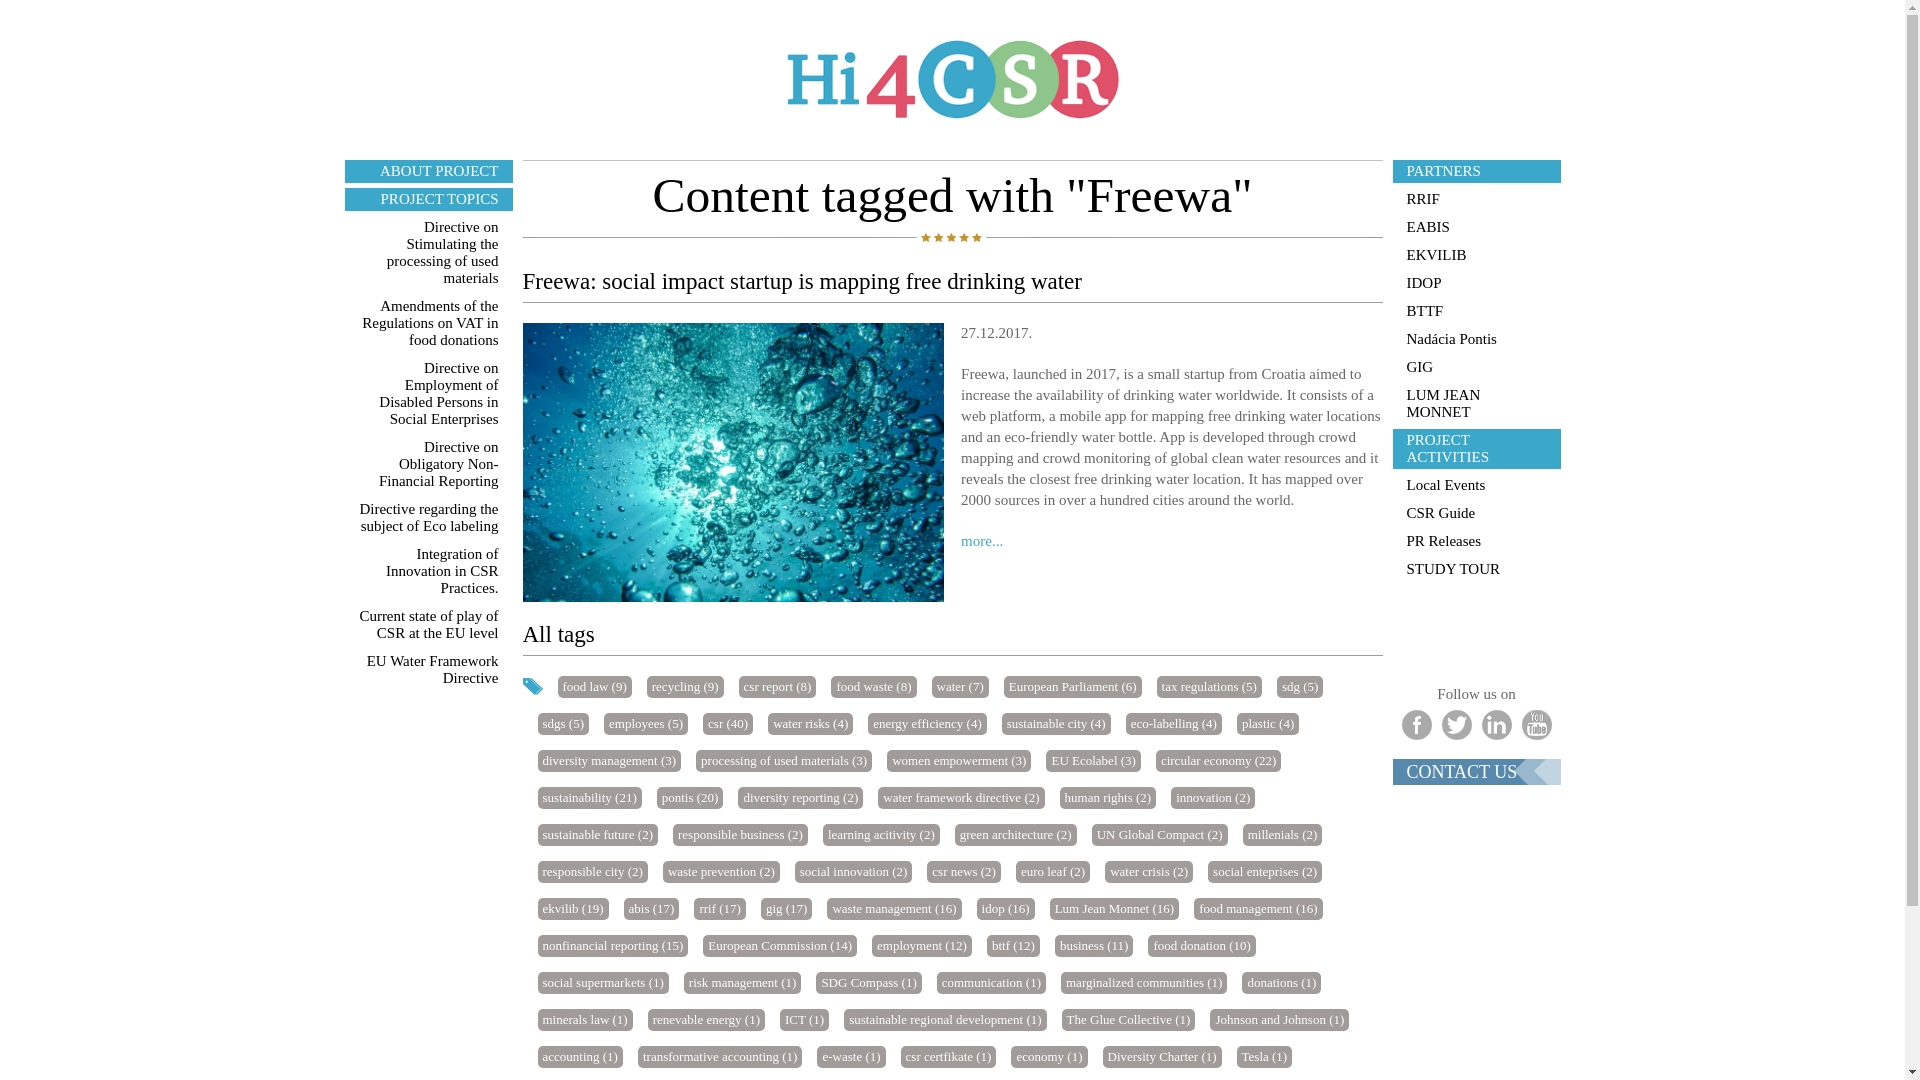 This screenshot has height=1080, width=1920. What do you see at coordinates (428, 624) in the screenshot?
I see `Current state of play of CSR at the EU level` at bounding box center [428, 624].